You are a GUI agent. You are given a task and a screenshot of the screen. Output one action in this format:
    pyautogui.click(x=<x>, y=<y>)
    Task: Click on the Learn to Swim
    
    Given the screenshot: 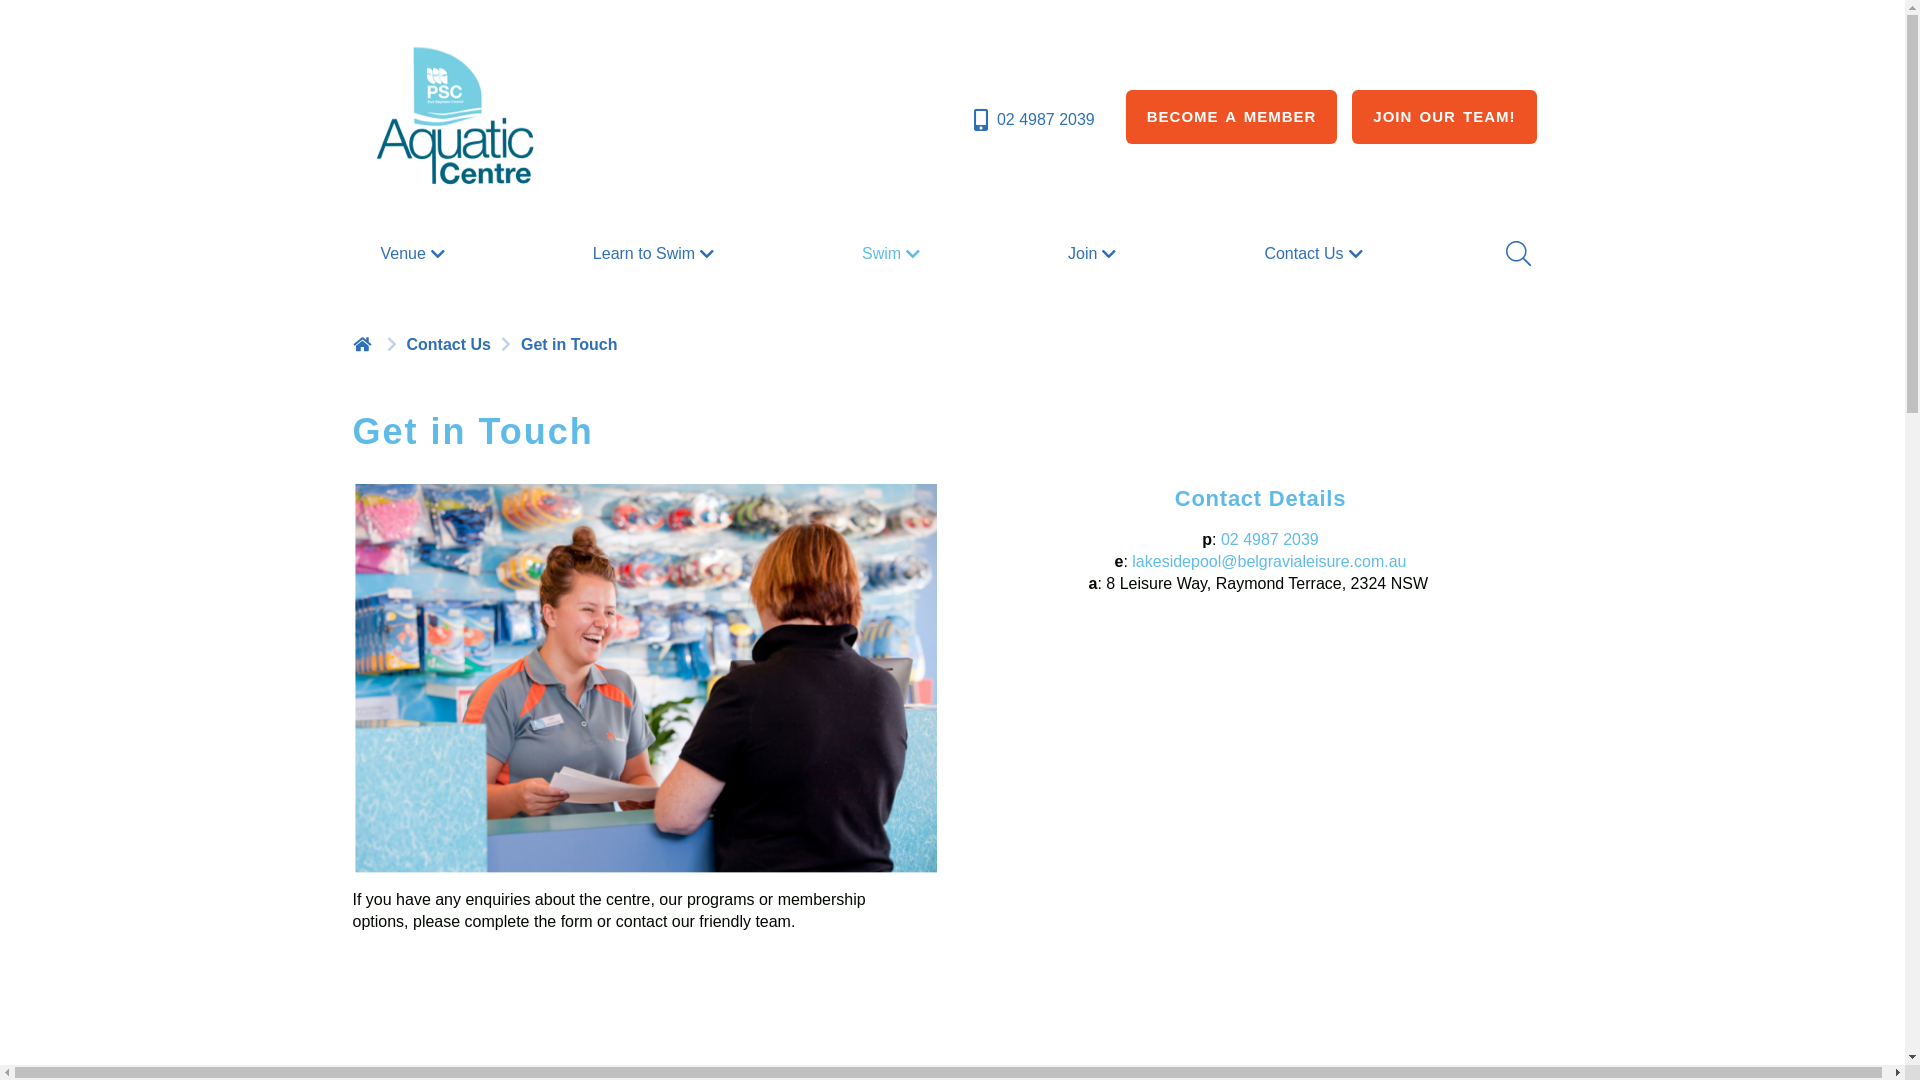 What is the action you would take?
    pyautogui.click(x=656, y=254)
    